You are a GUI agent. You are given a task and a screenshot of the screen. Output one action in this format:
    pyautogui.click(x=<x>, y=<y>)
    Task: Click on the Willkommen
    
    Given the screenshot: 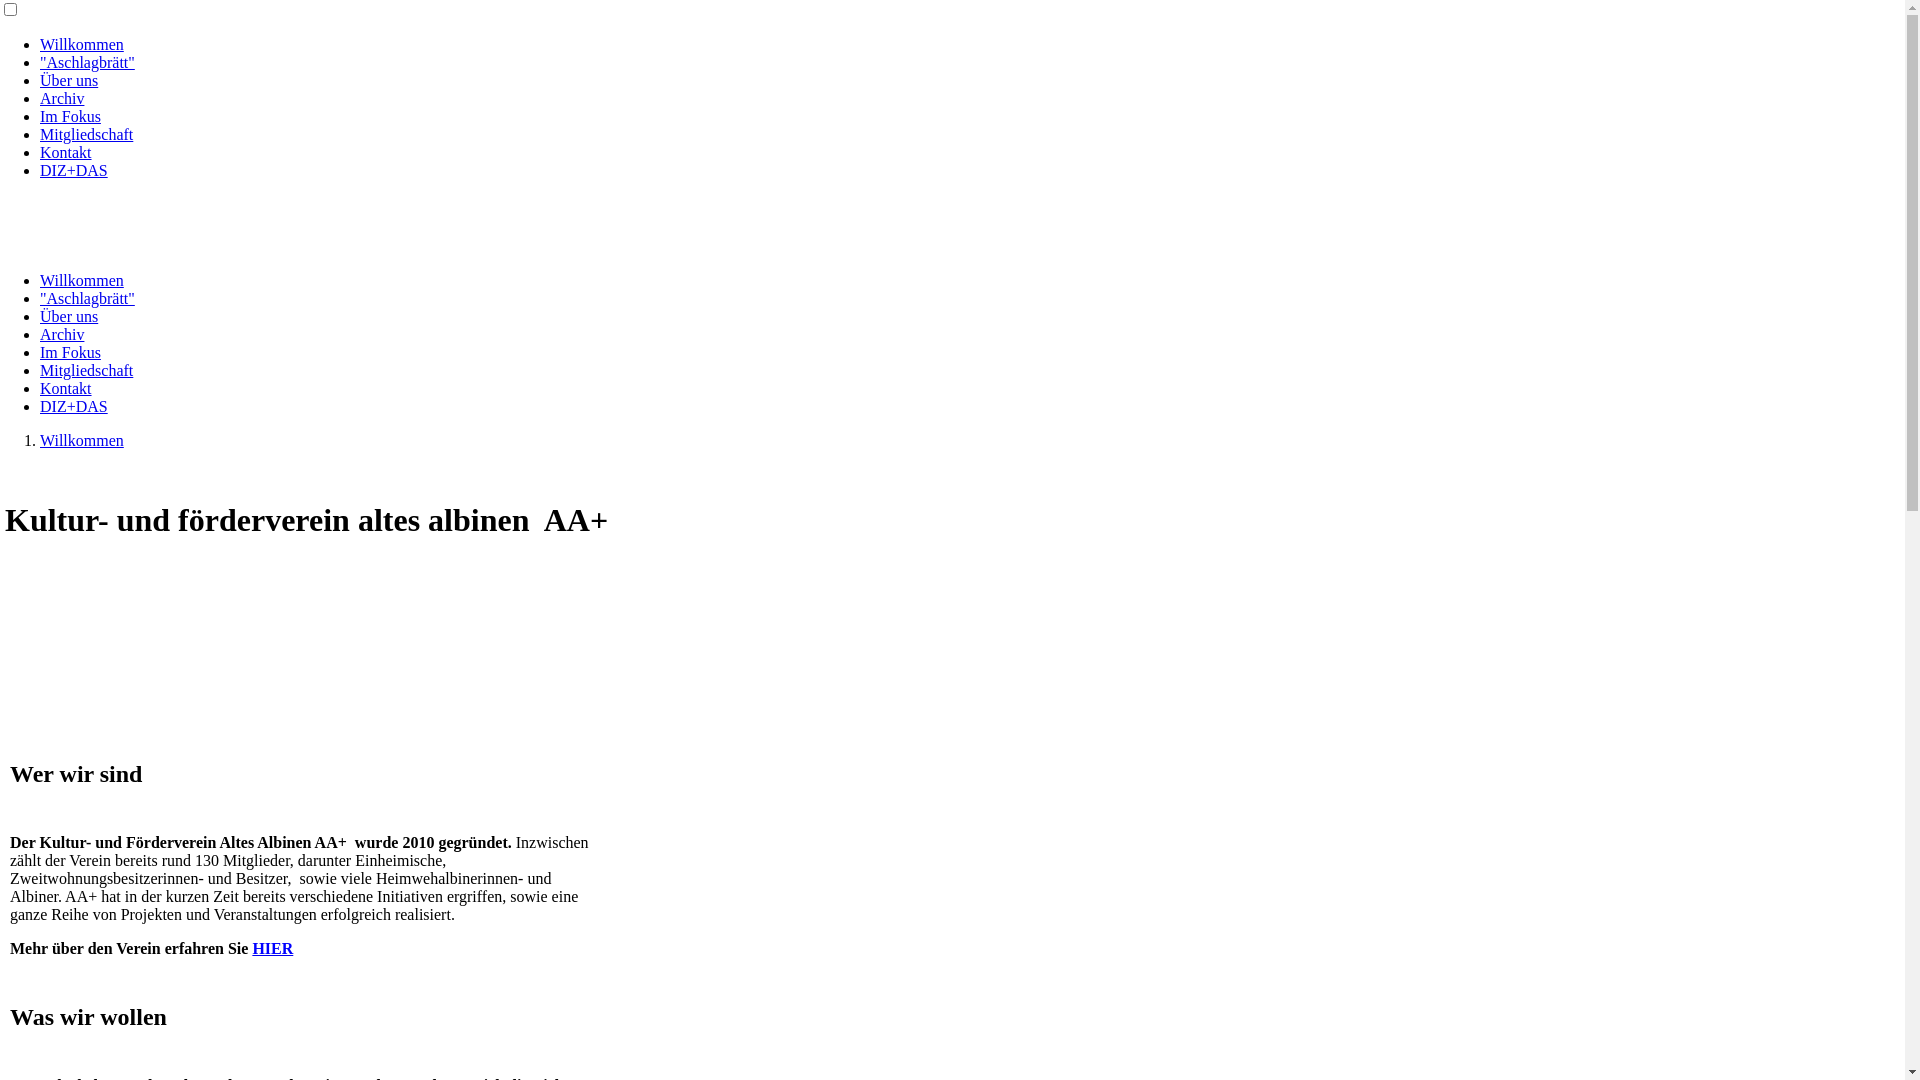 What is the action you would take?
    pyautogui.click(x=82, y=440)
    